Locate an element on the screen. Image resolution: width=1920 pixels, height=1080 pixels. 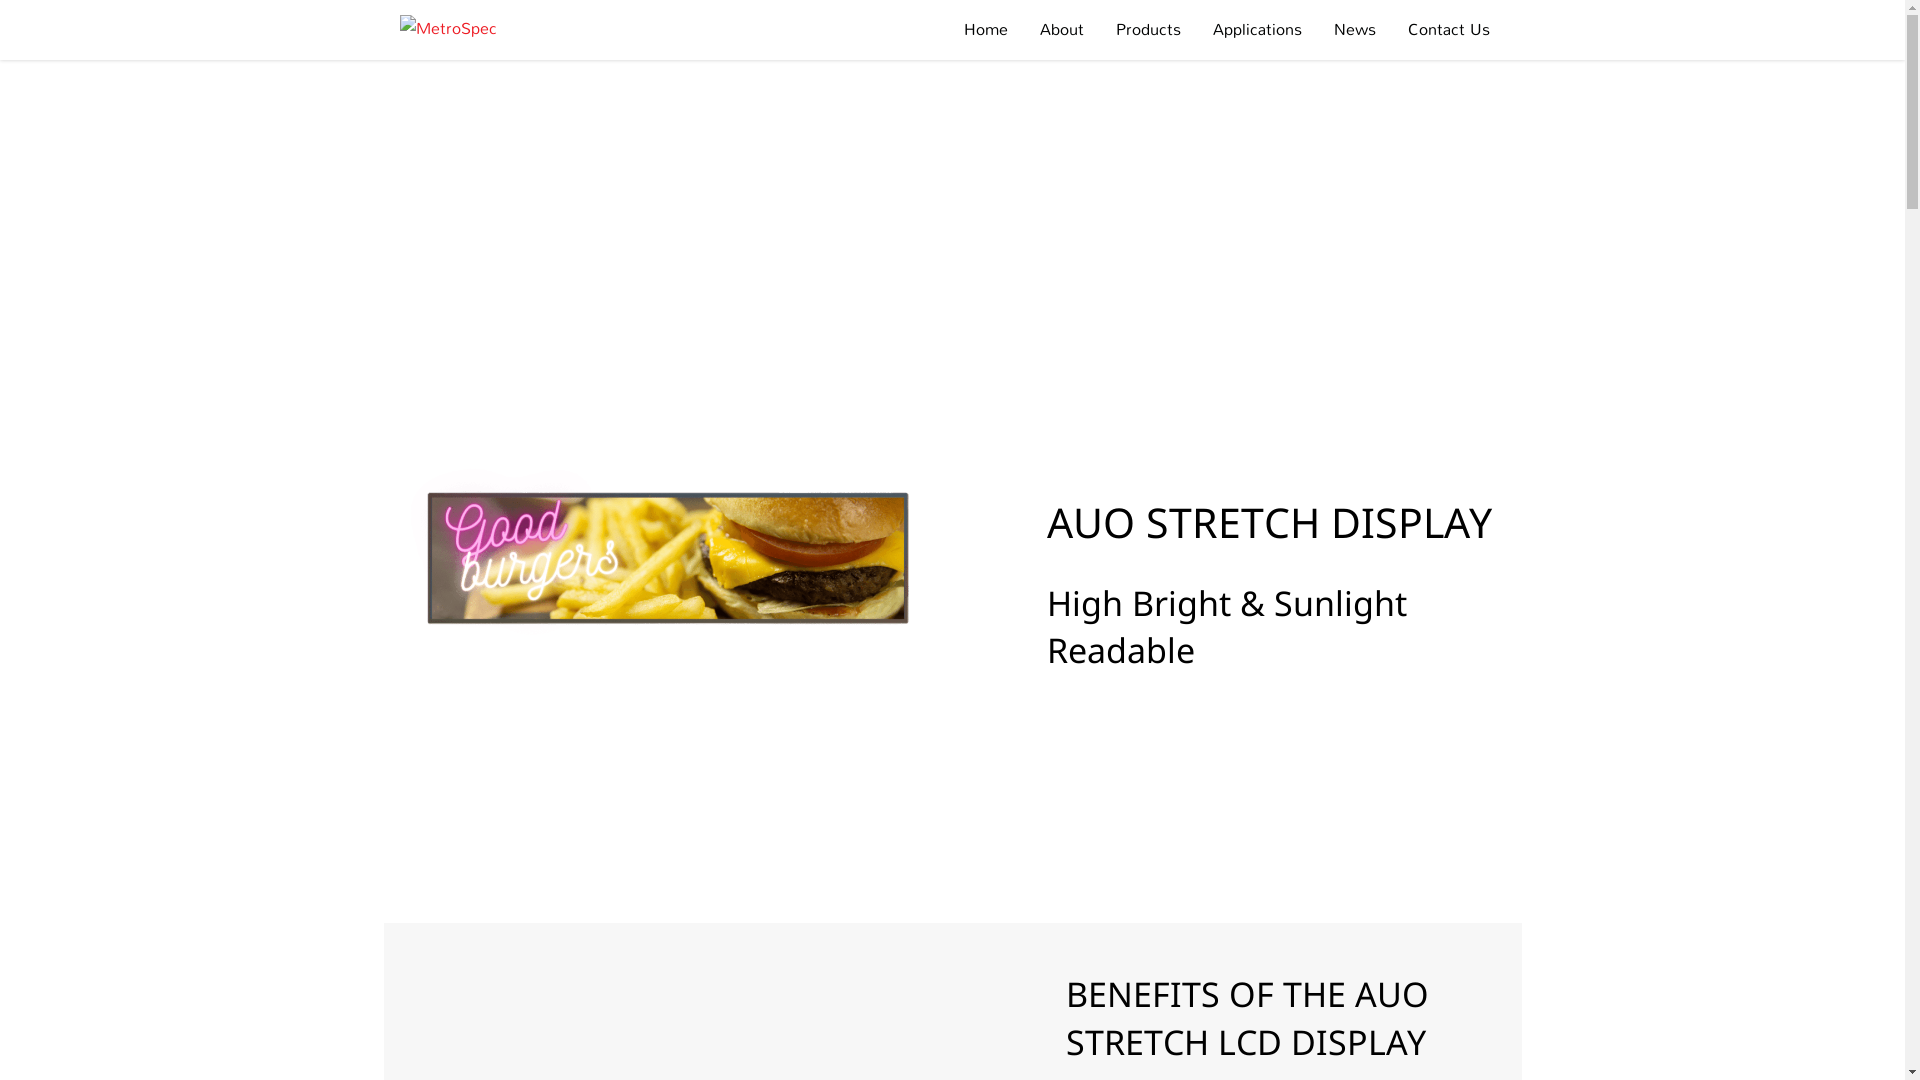
MetroSpec is located at coordinates (448, 30).